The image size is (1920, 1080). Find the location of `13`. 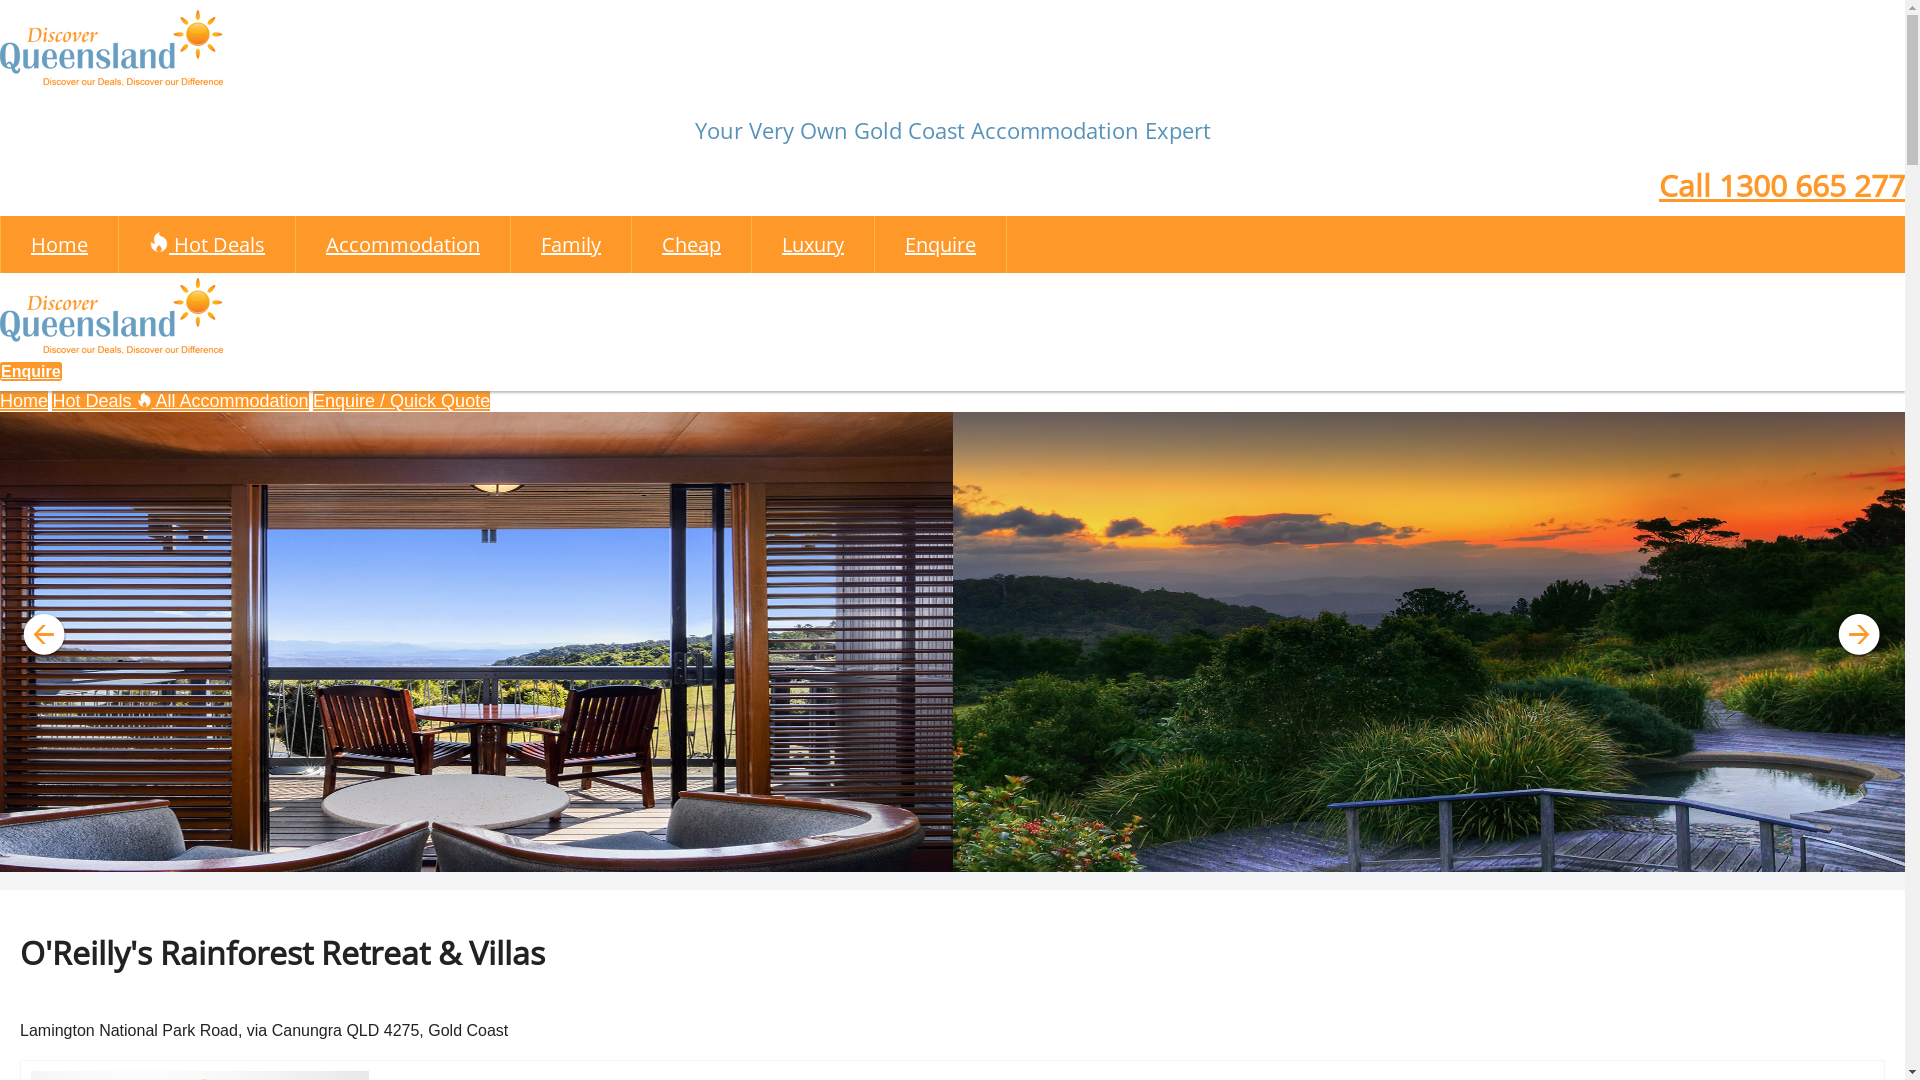

13 is located at coordinates (1118, 862).